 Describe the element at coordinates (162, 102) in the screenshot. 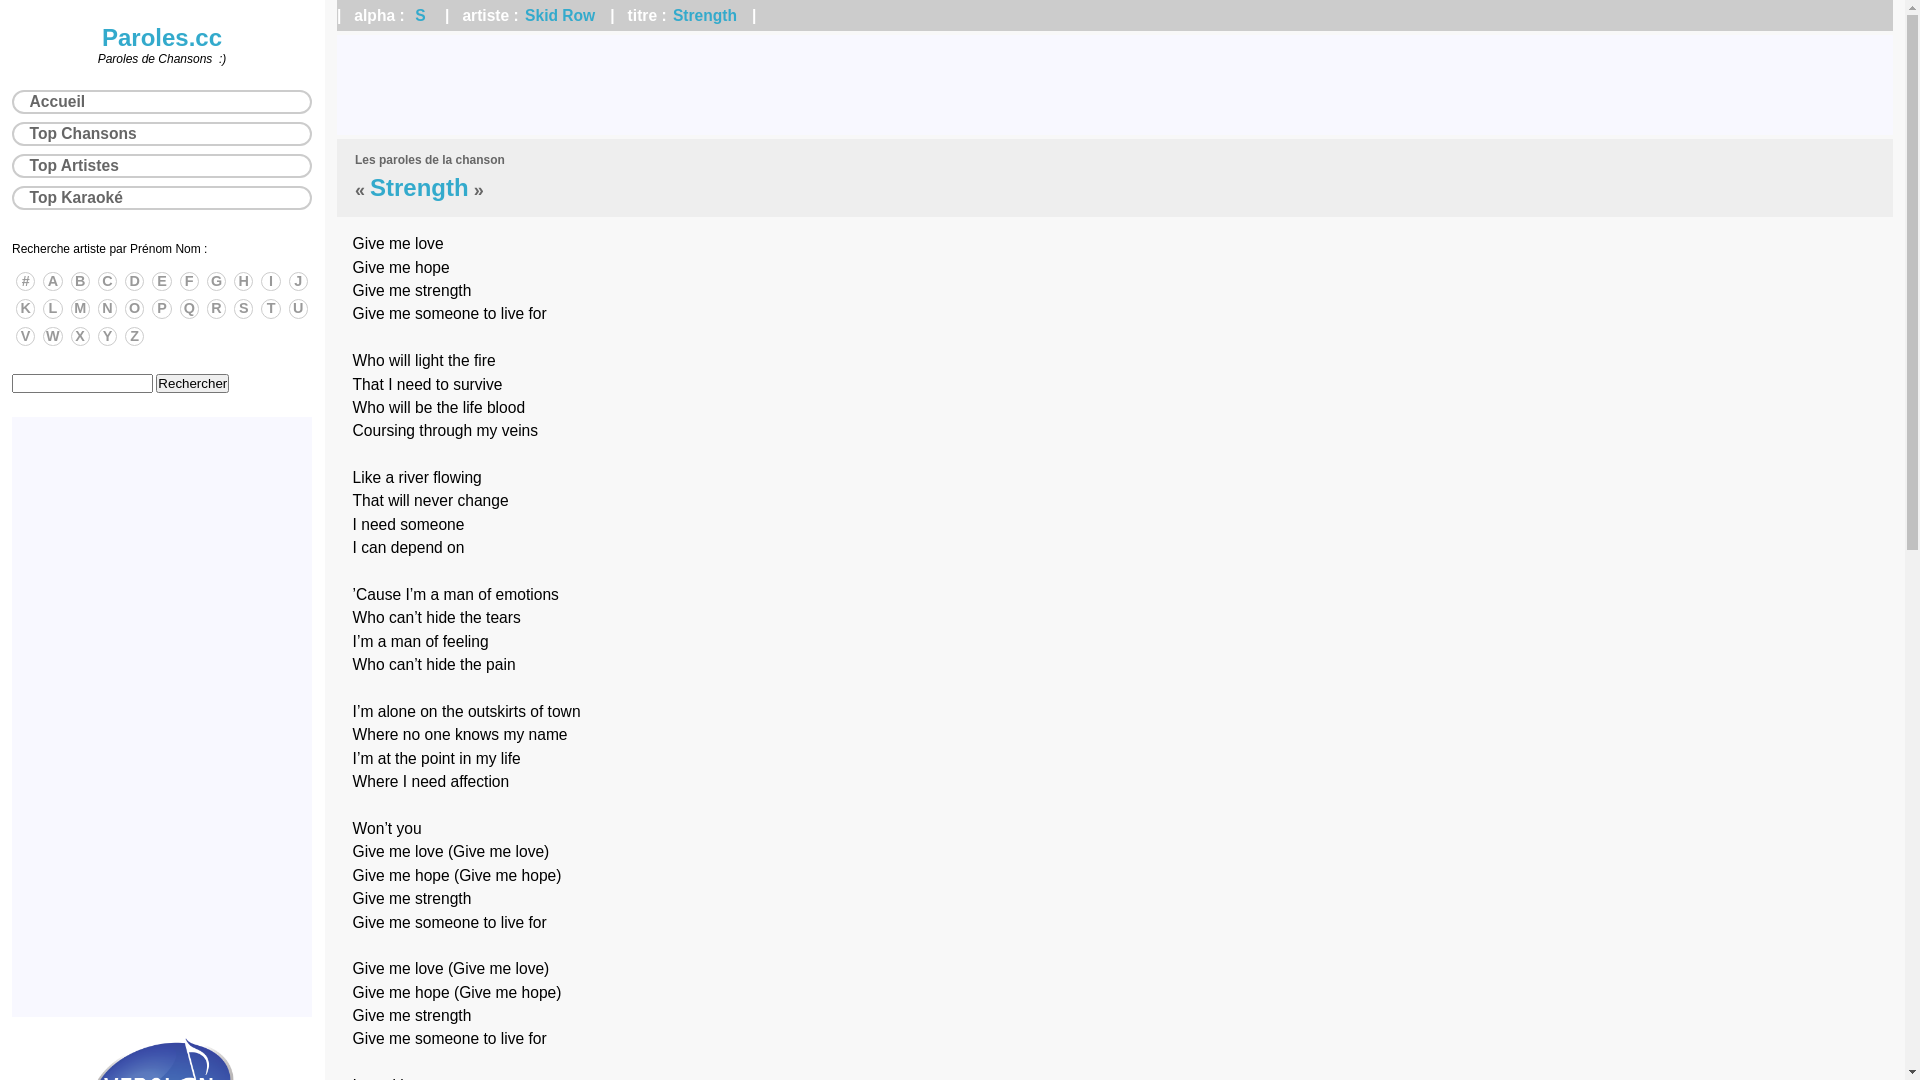

I see `Accueil` at that location.